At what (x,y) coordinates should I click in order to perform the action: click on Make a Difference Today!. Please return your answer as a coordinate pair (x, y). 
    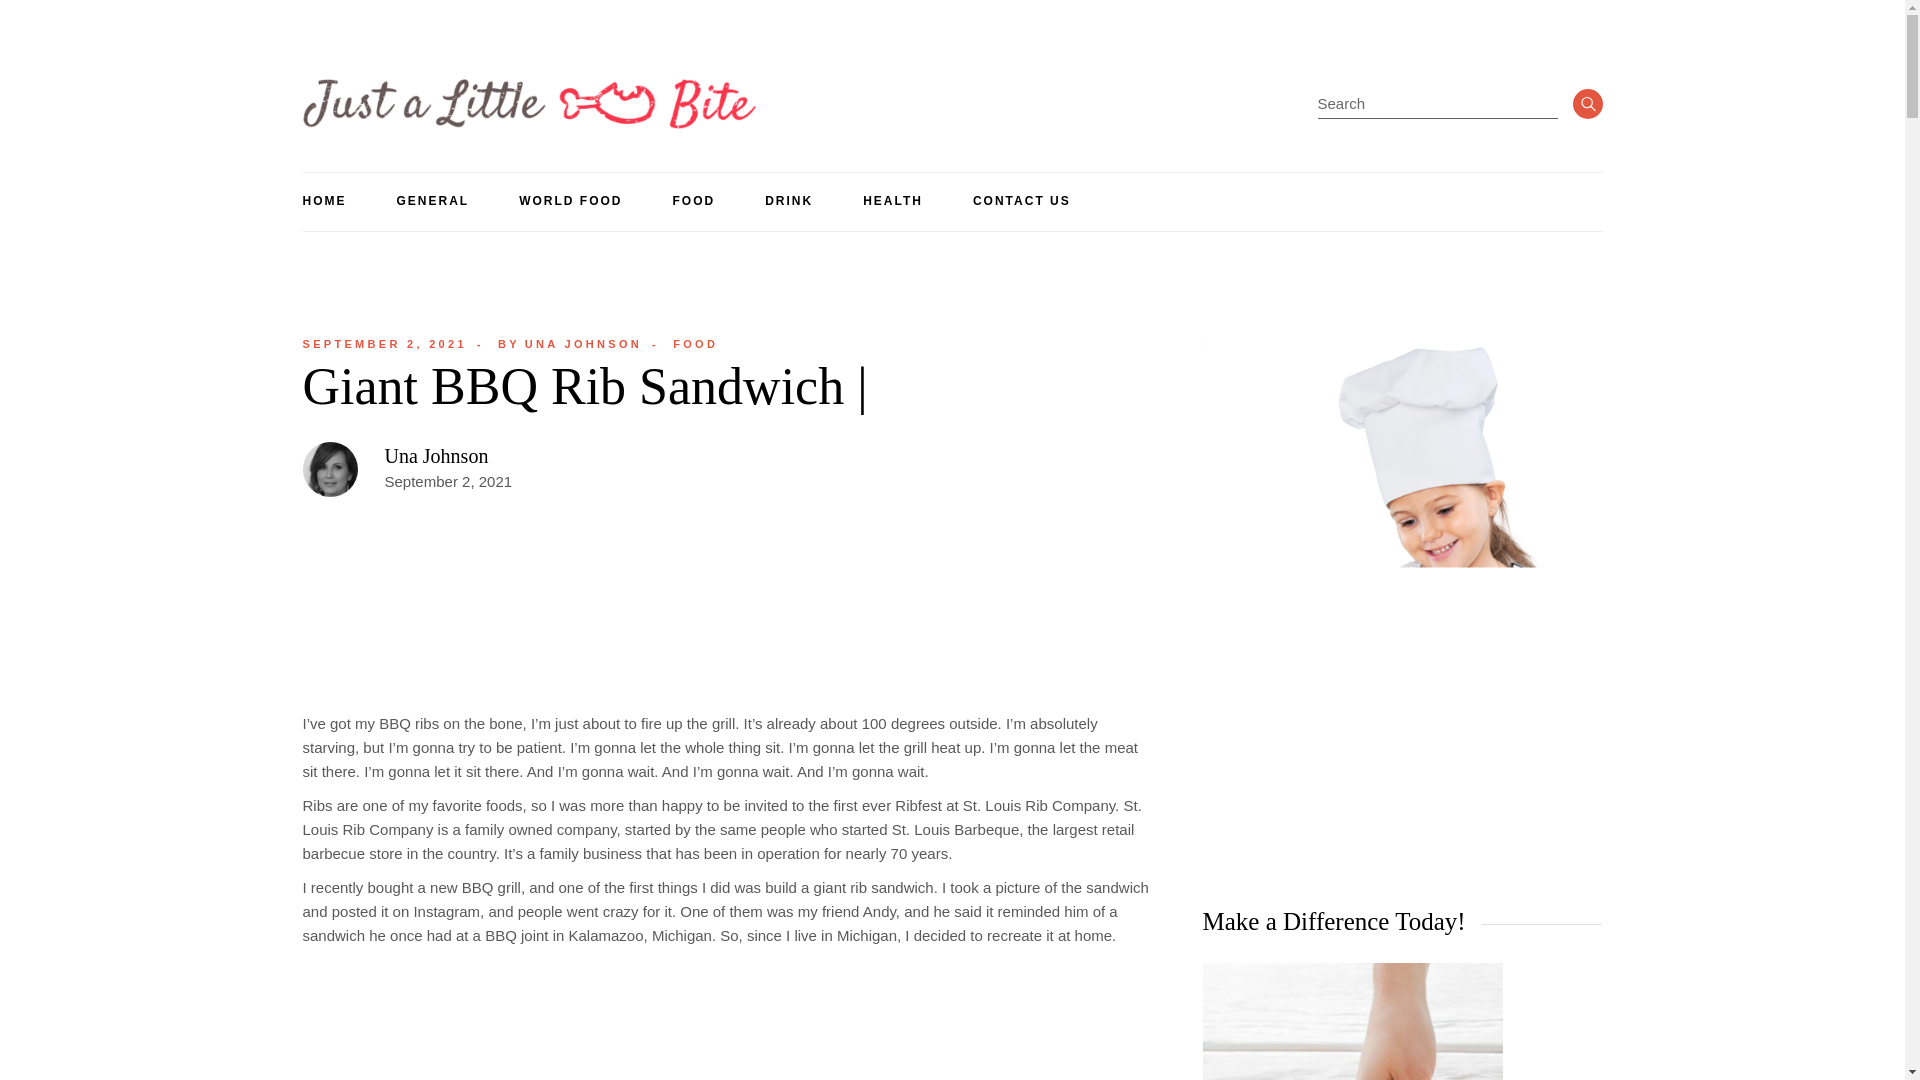
    Looking at the image, I should click on (432, 202).